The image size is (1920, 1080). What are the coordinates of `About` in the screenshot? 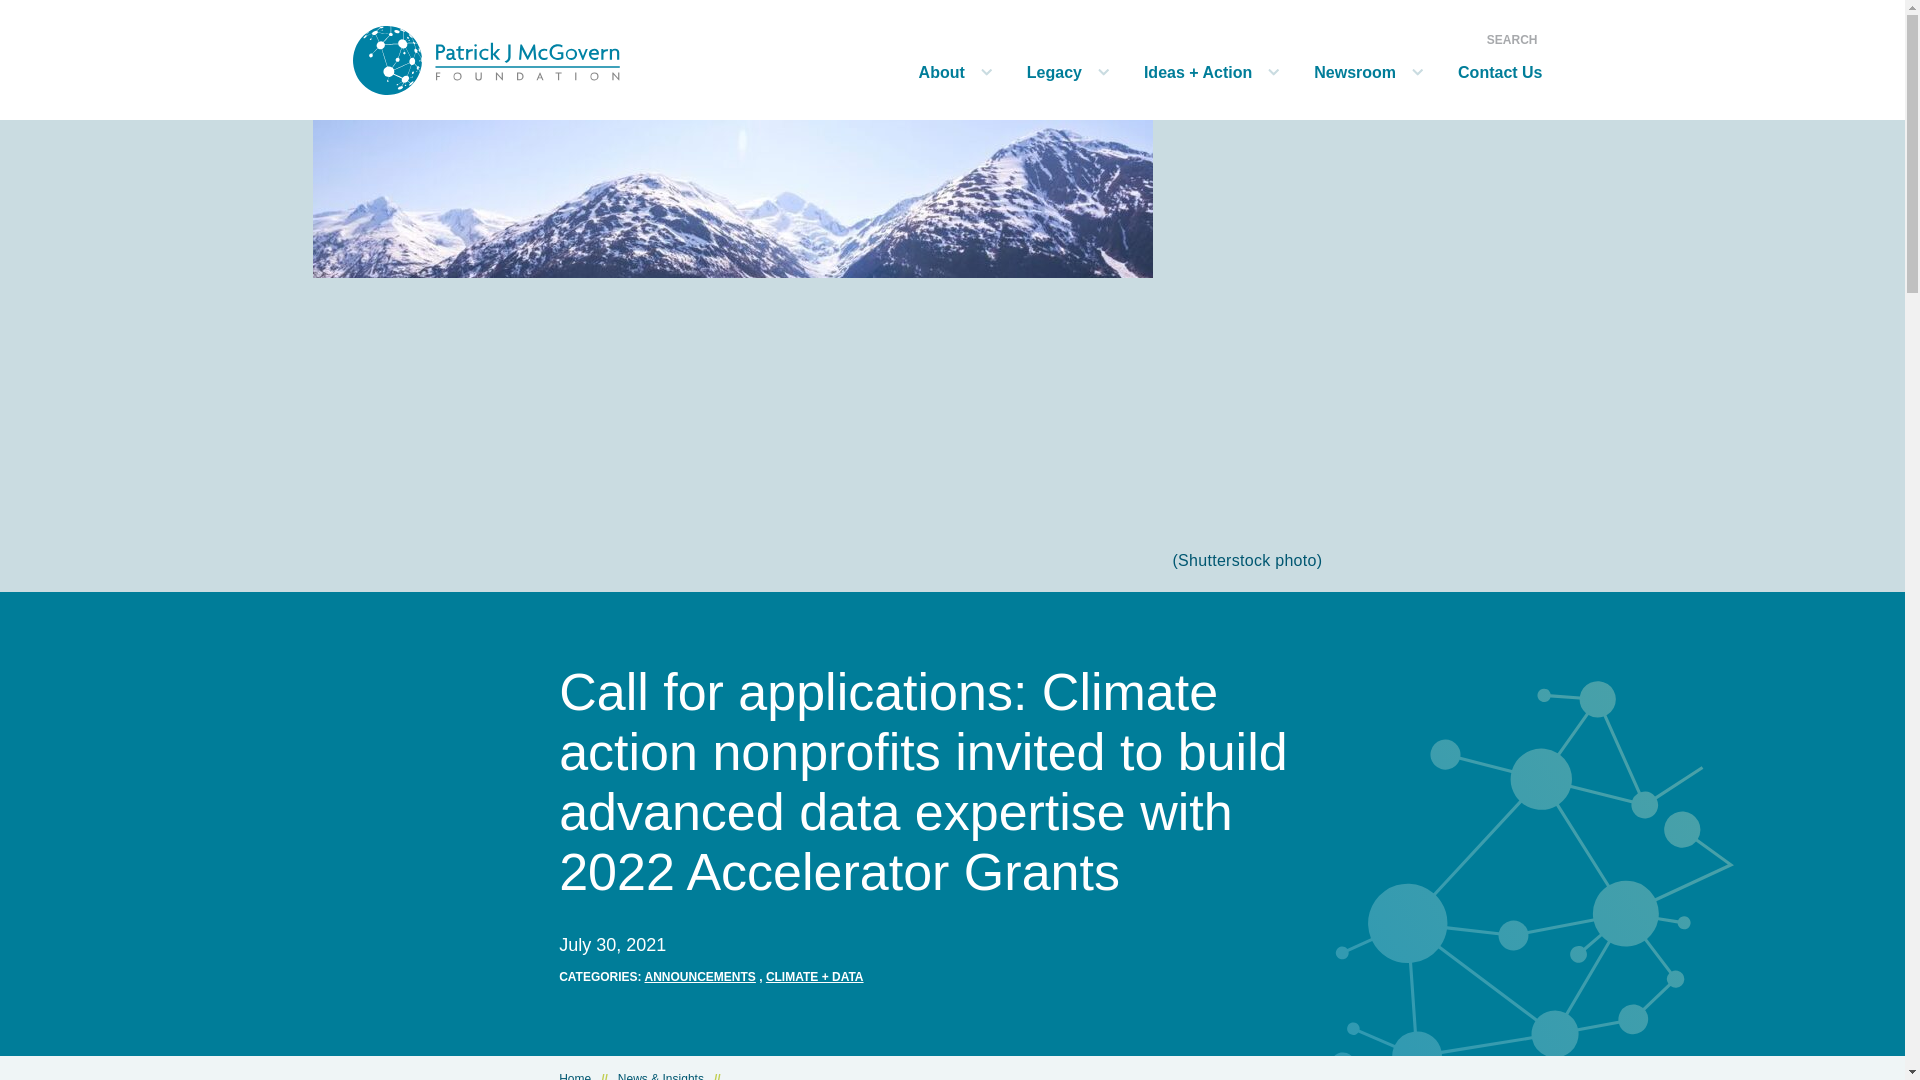 It's located at (932, 86).